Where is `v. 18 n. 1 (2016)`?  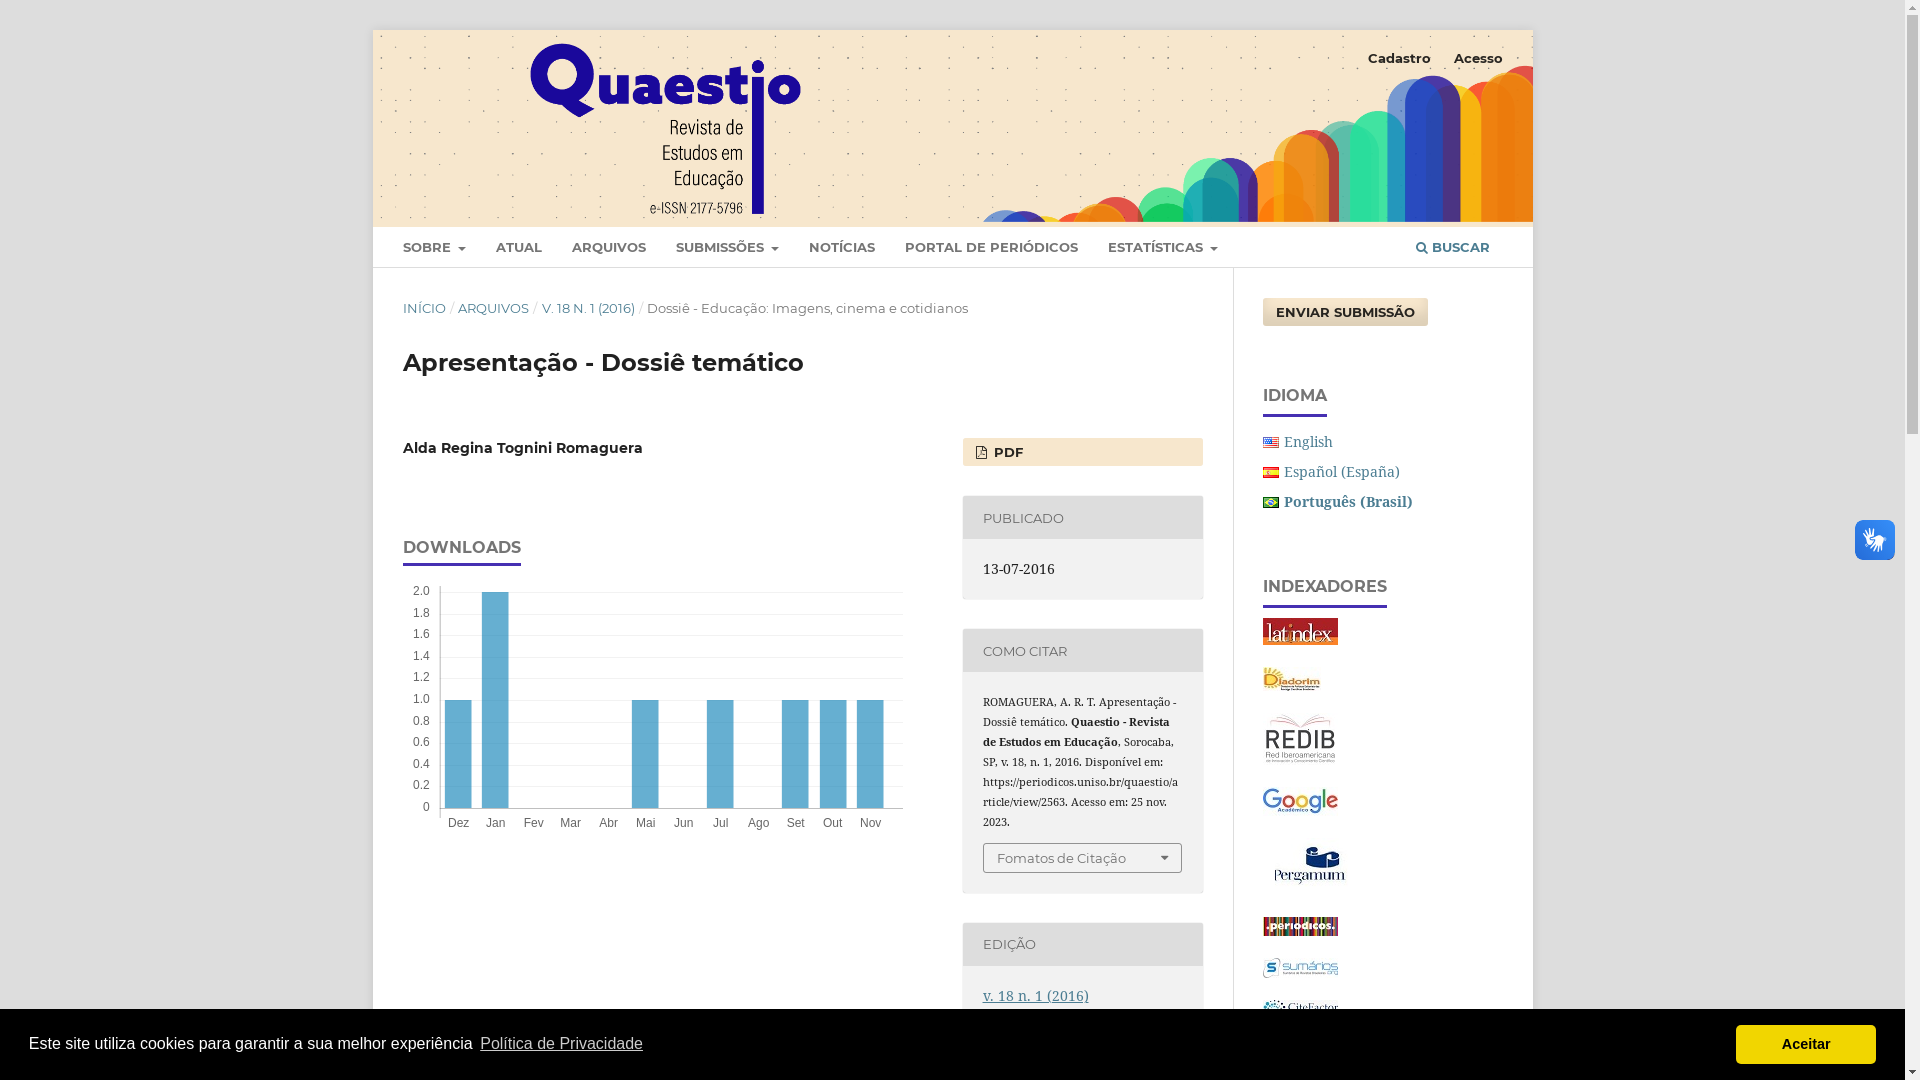 v. 18 n. 1 (2016) is located at coordinates (1036, 996).